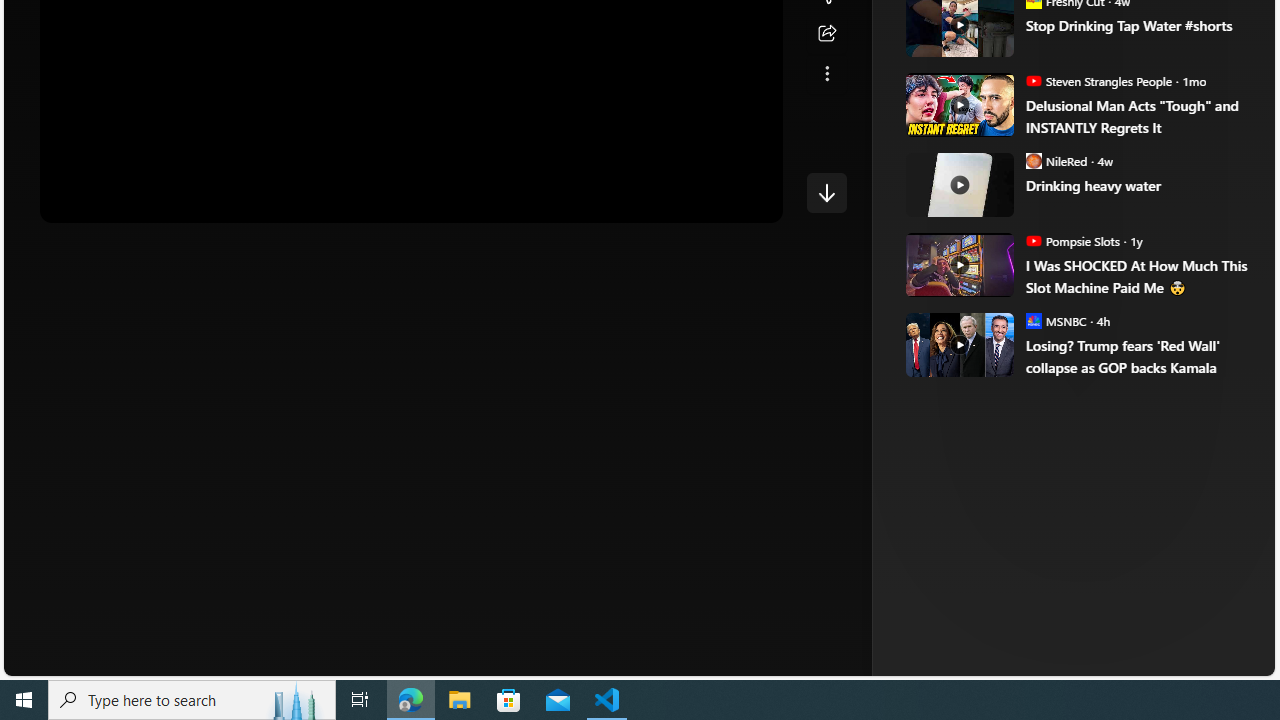 The height and width of the screenshot is (720, 1280). What do you see at coordinates (1072, 240) in the screenshot?
I see `Pompsie Slots Pompsie Slots` at bounding box center [1072, 240].